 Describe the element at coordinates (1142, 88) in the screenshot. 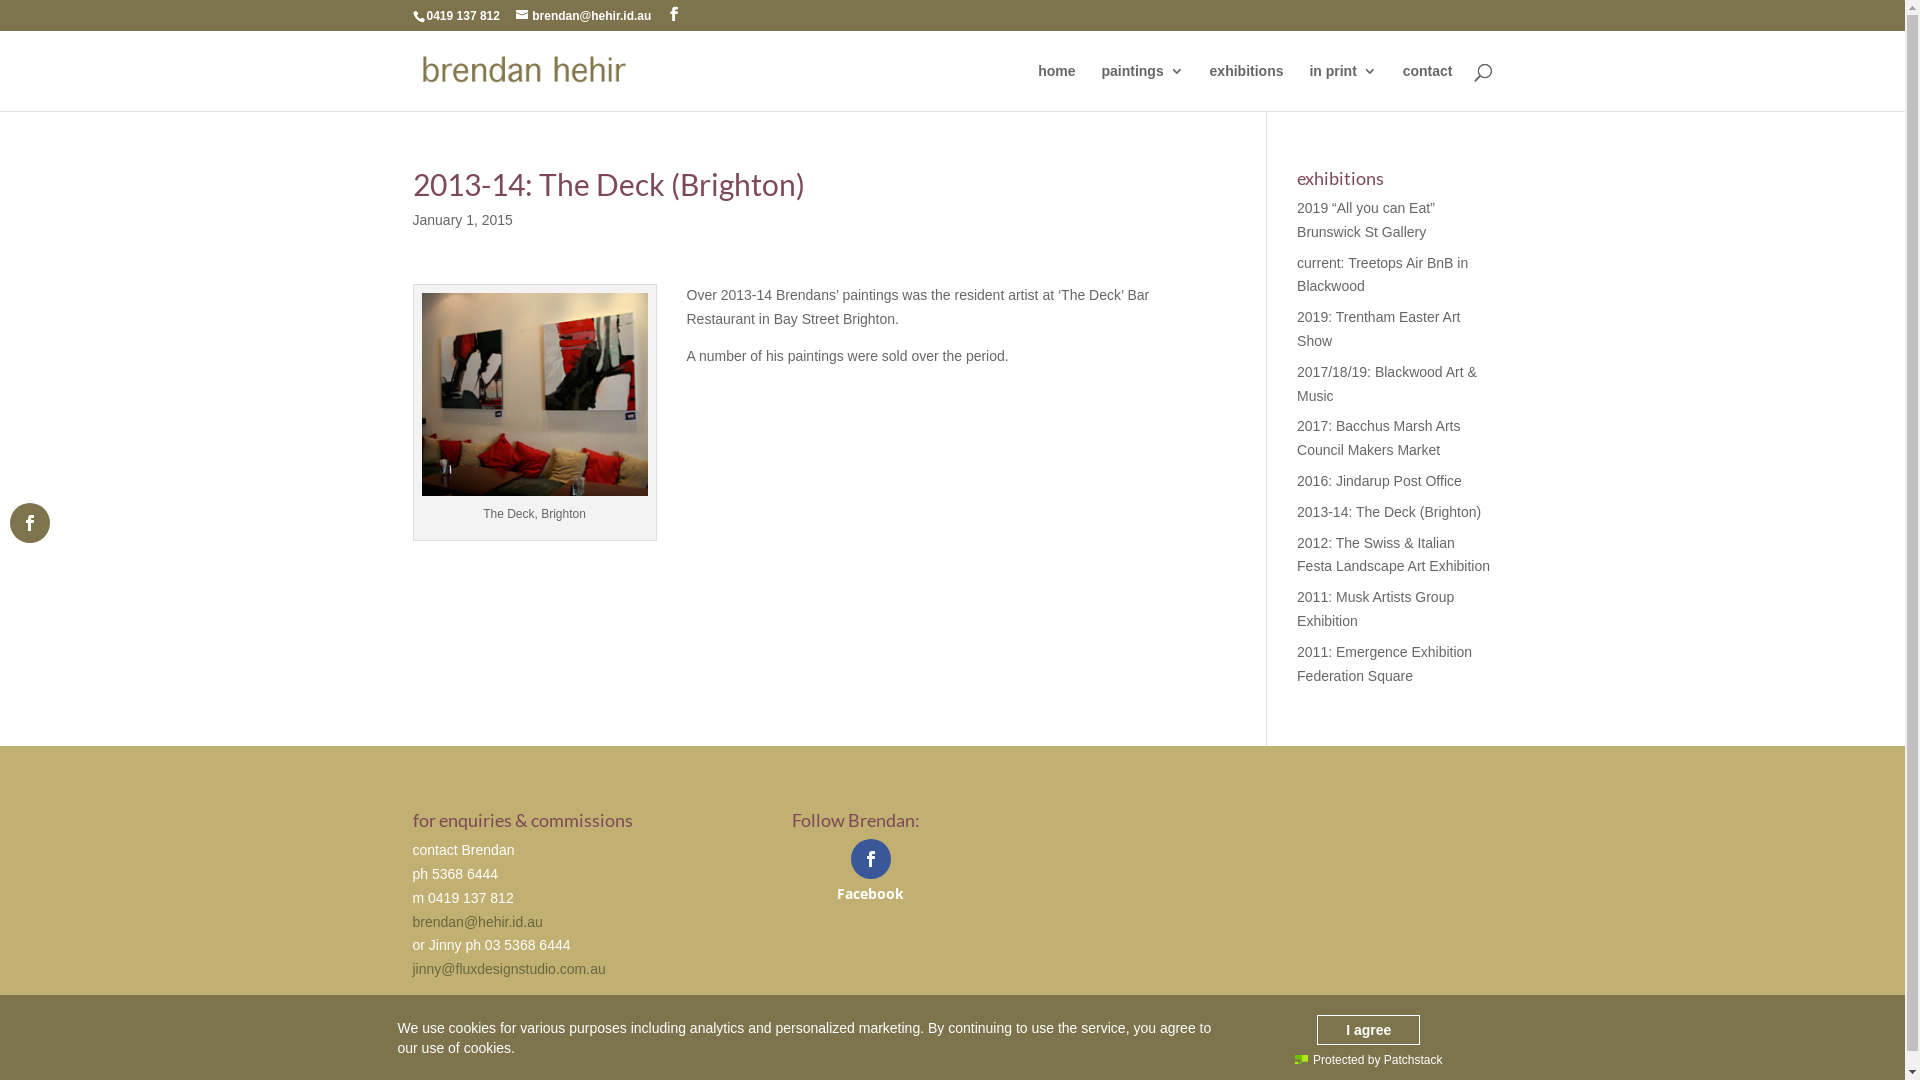

I see `paintings` at that location.